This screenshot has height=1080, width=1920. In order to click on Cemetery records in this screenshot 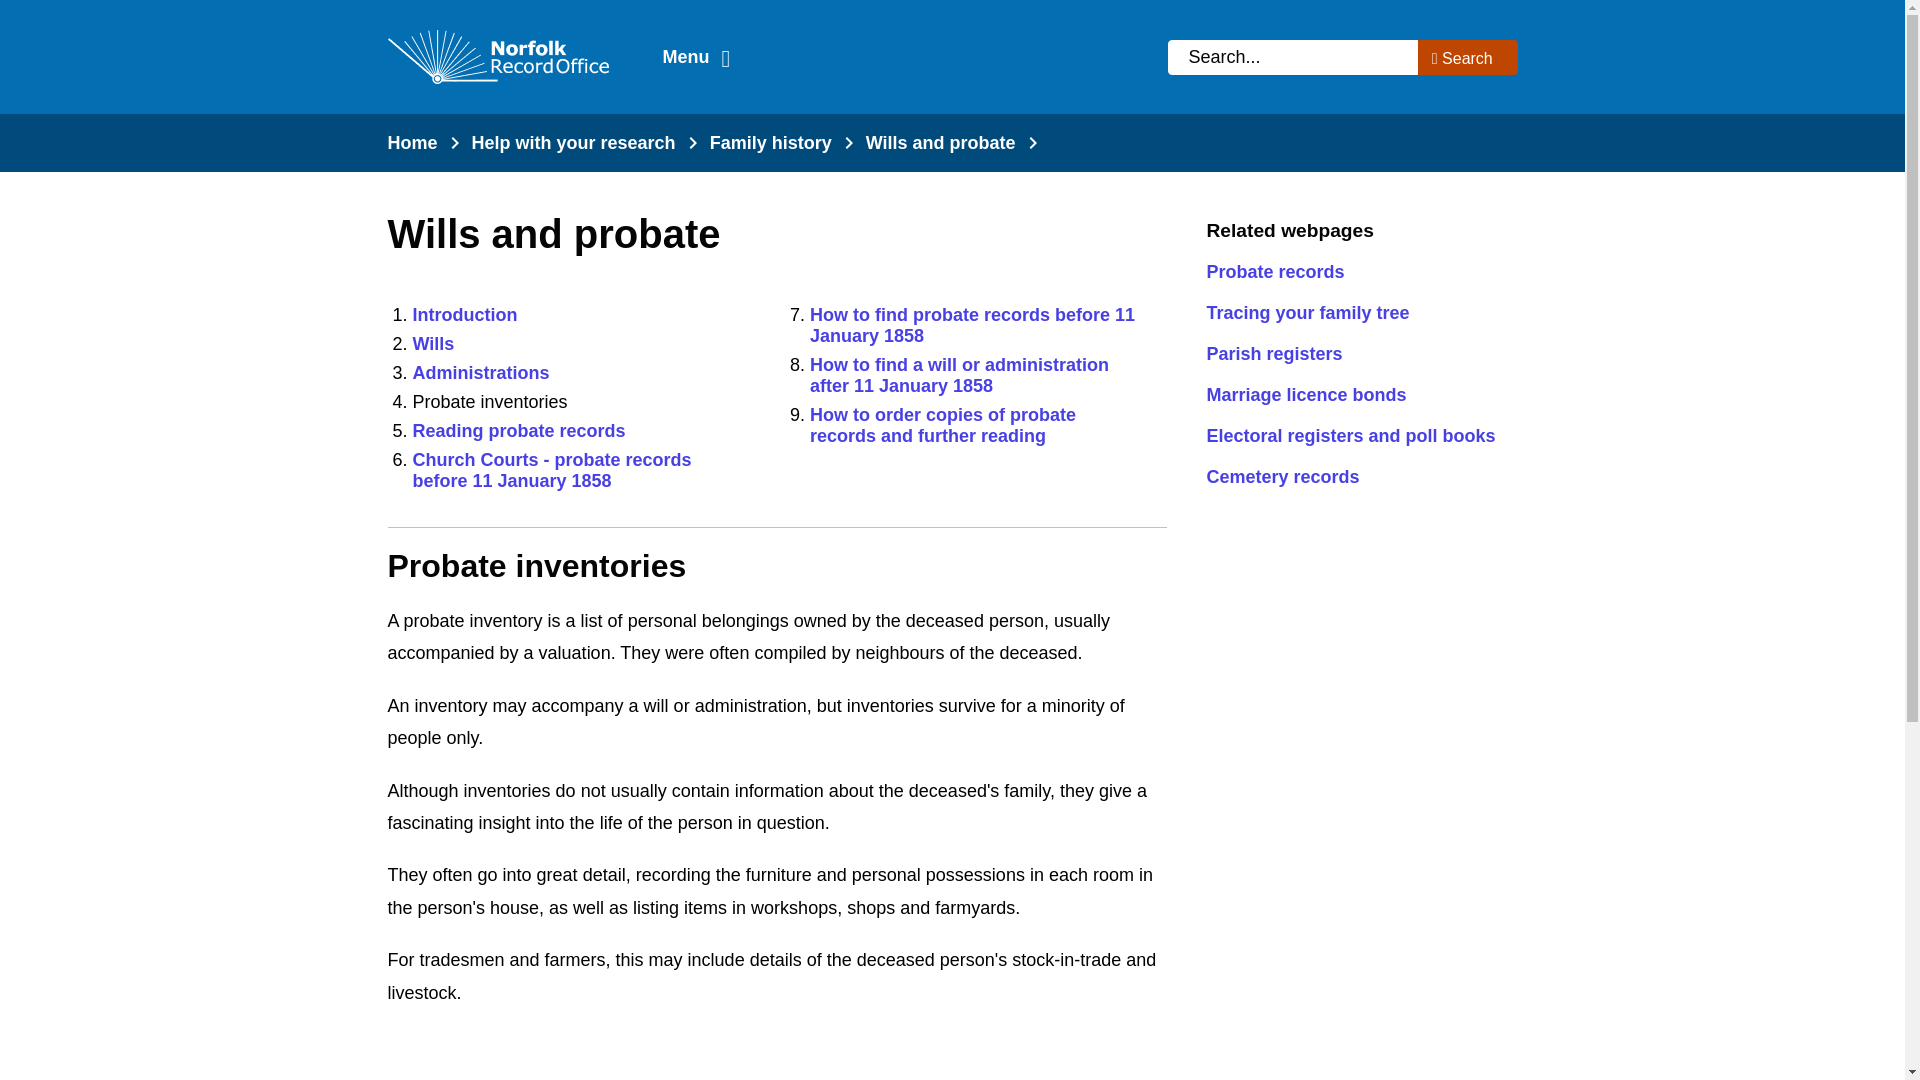, I will do `click(1353, 477)`.